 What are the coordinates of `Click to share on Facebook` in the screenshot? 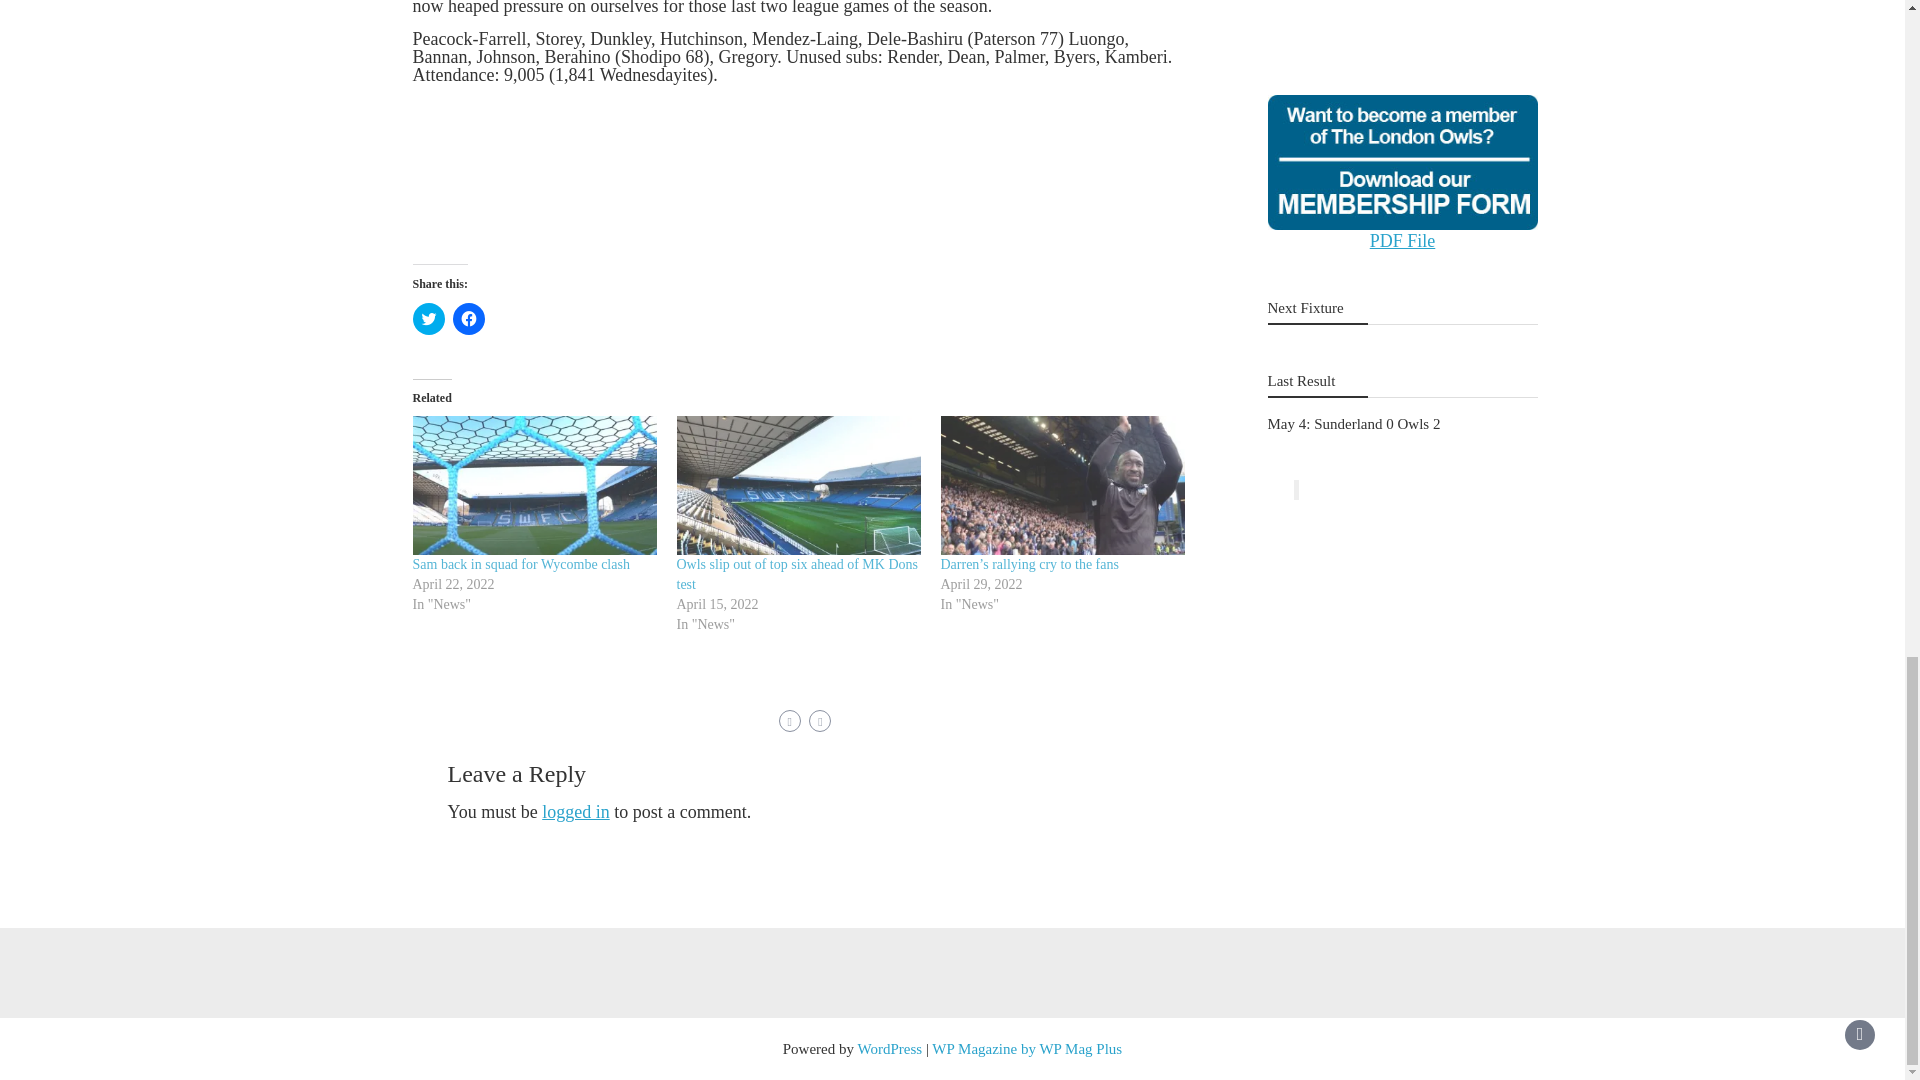 It's located at (467, 318).